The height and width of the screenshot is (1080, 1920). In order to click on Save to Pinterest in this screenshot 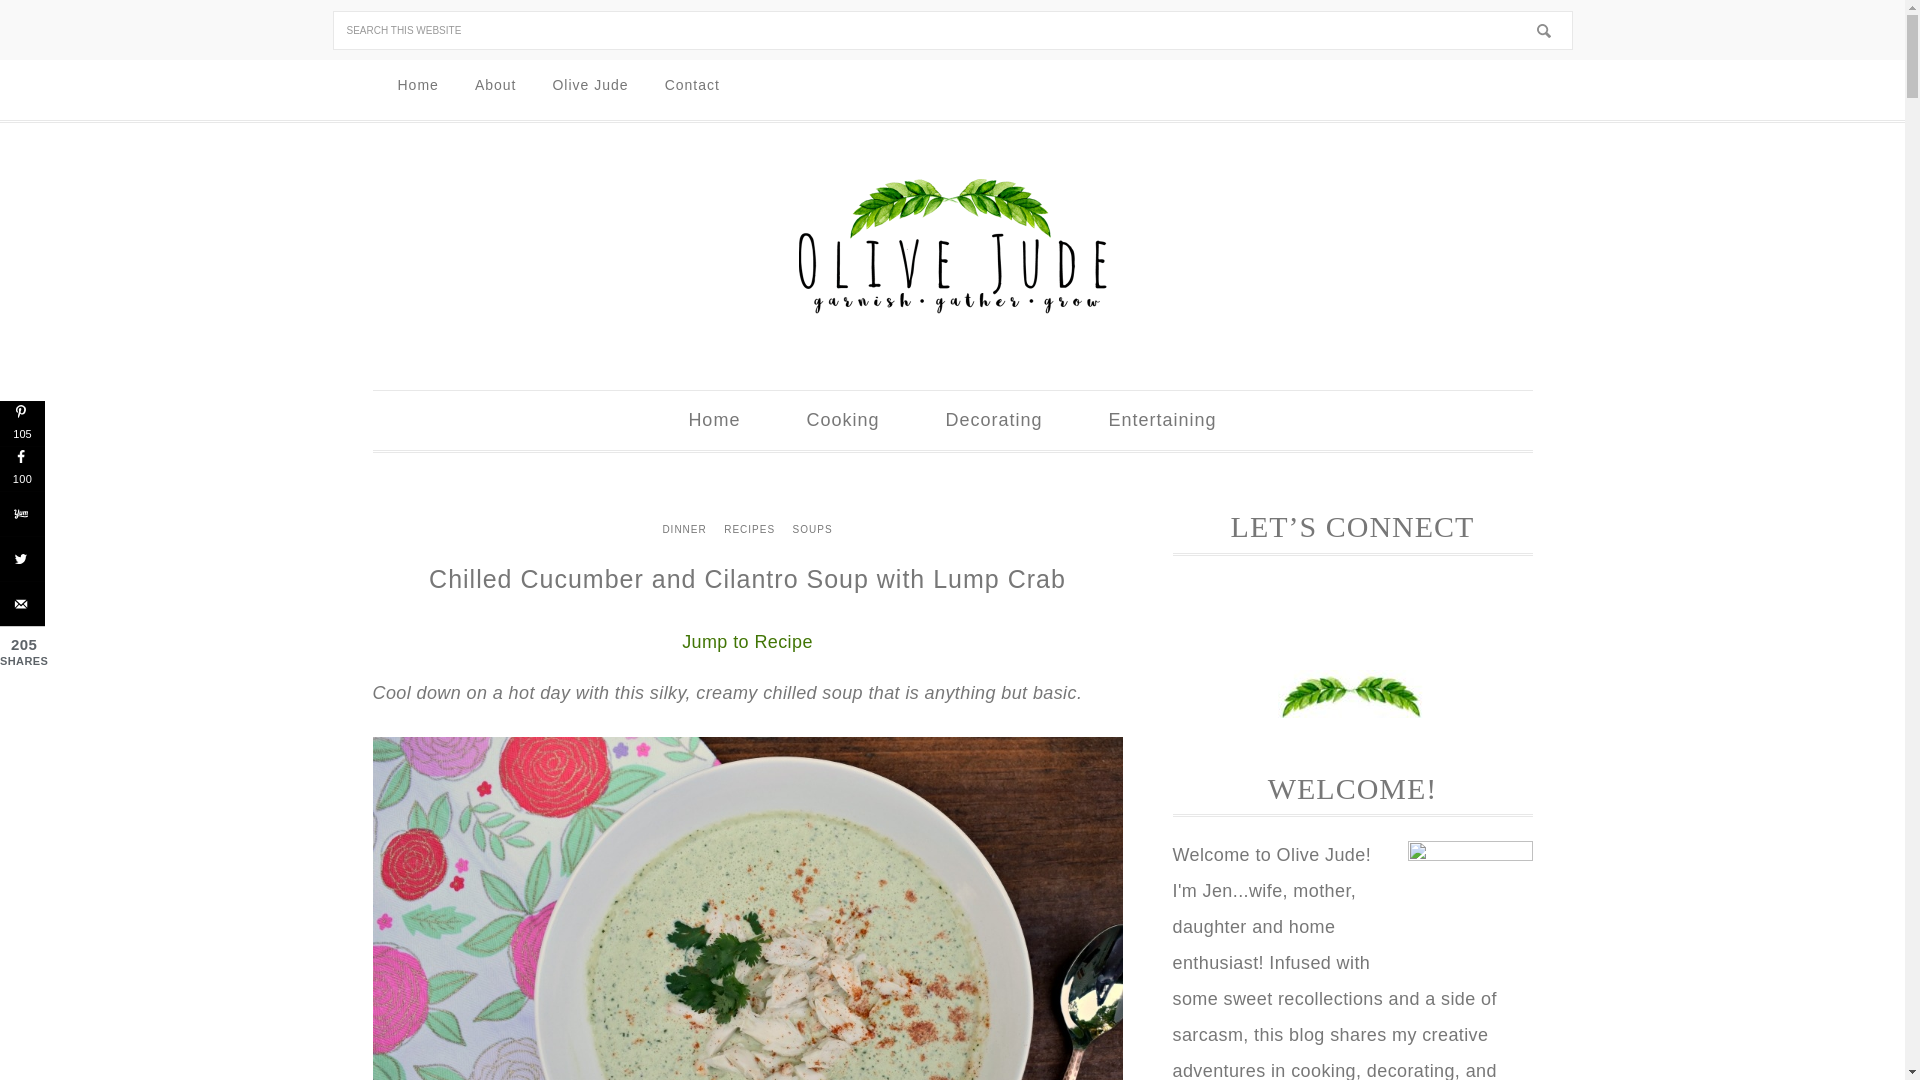, I will do `click(22, 423)`.